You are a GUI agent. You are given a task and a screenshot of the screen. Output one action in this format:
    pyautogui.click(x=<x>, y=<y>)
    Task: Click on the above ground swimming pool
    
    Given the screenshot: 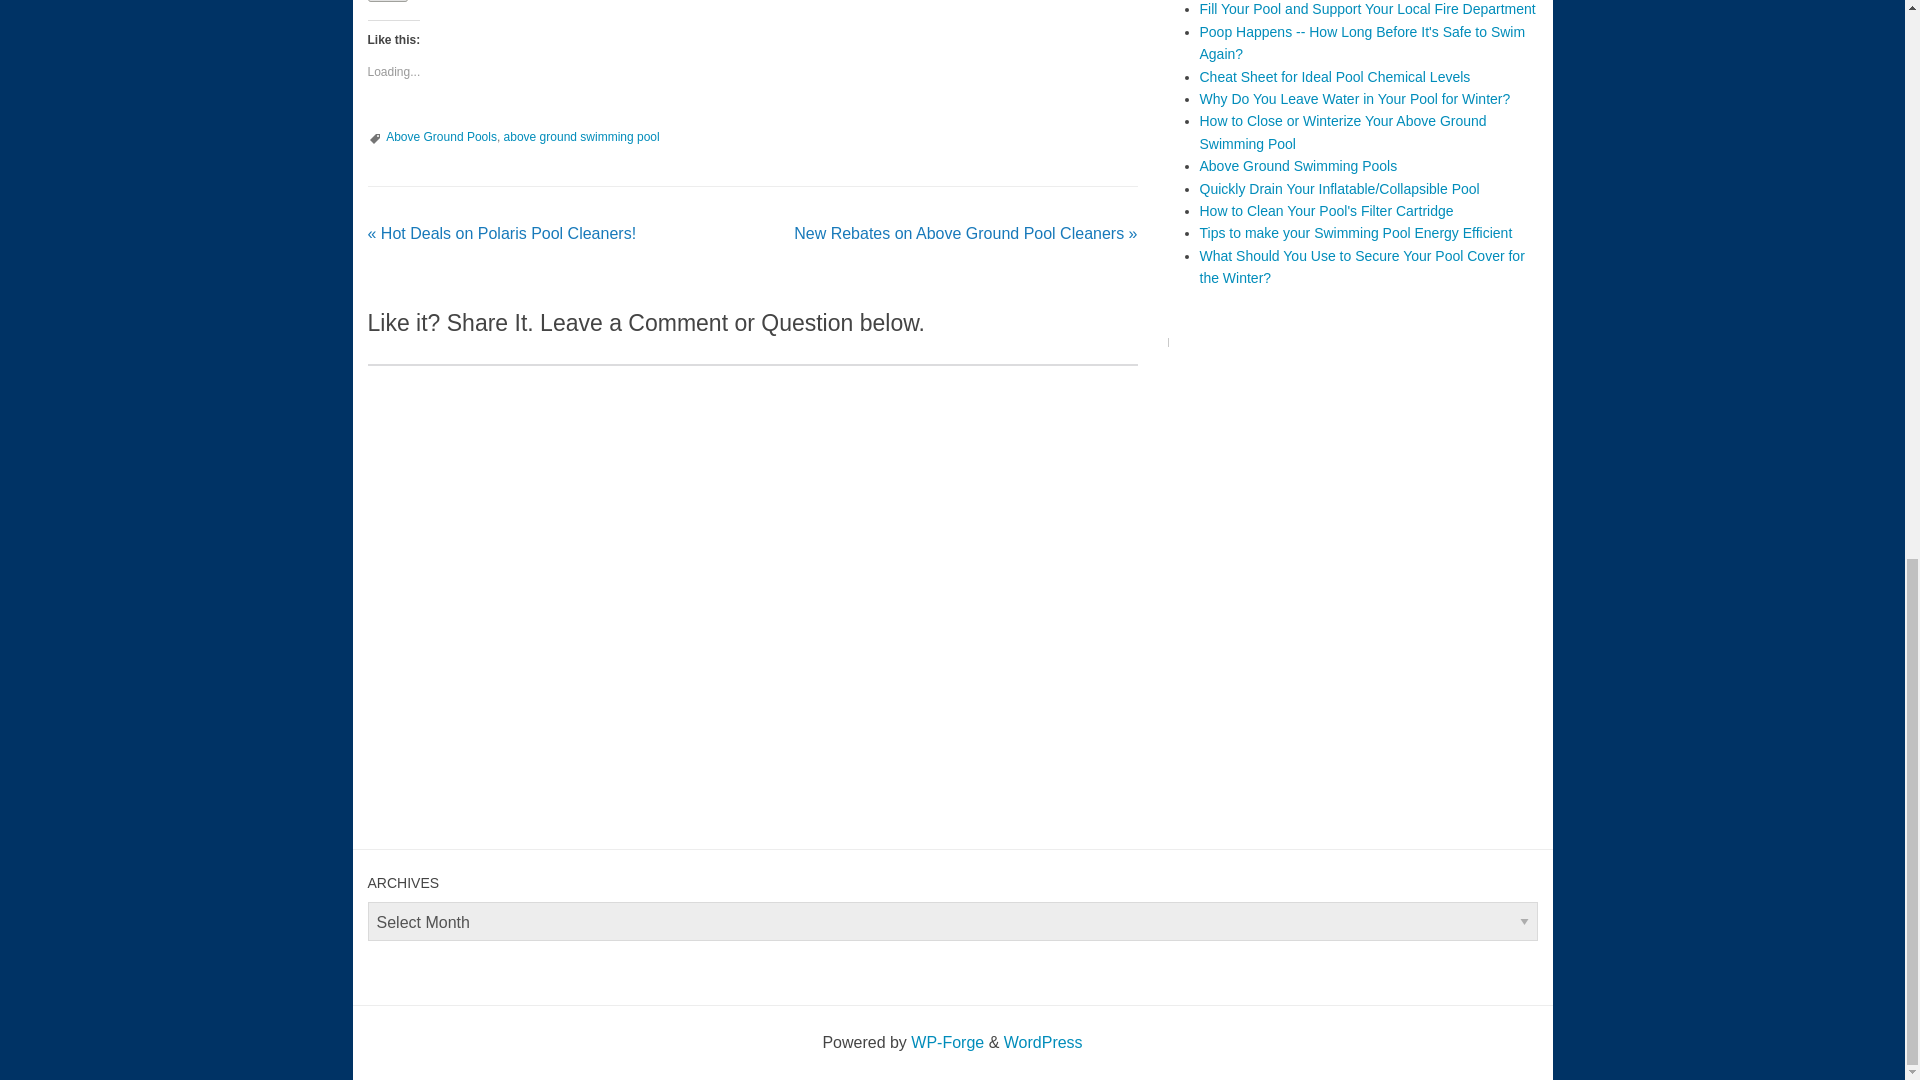 What is the action you would take?
    pyautogui.click(x=582, y=136)
    